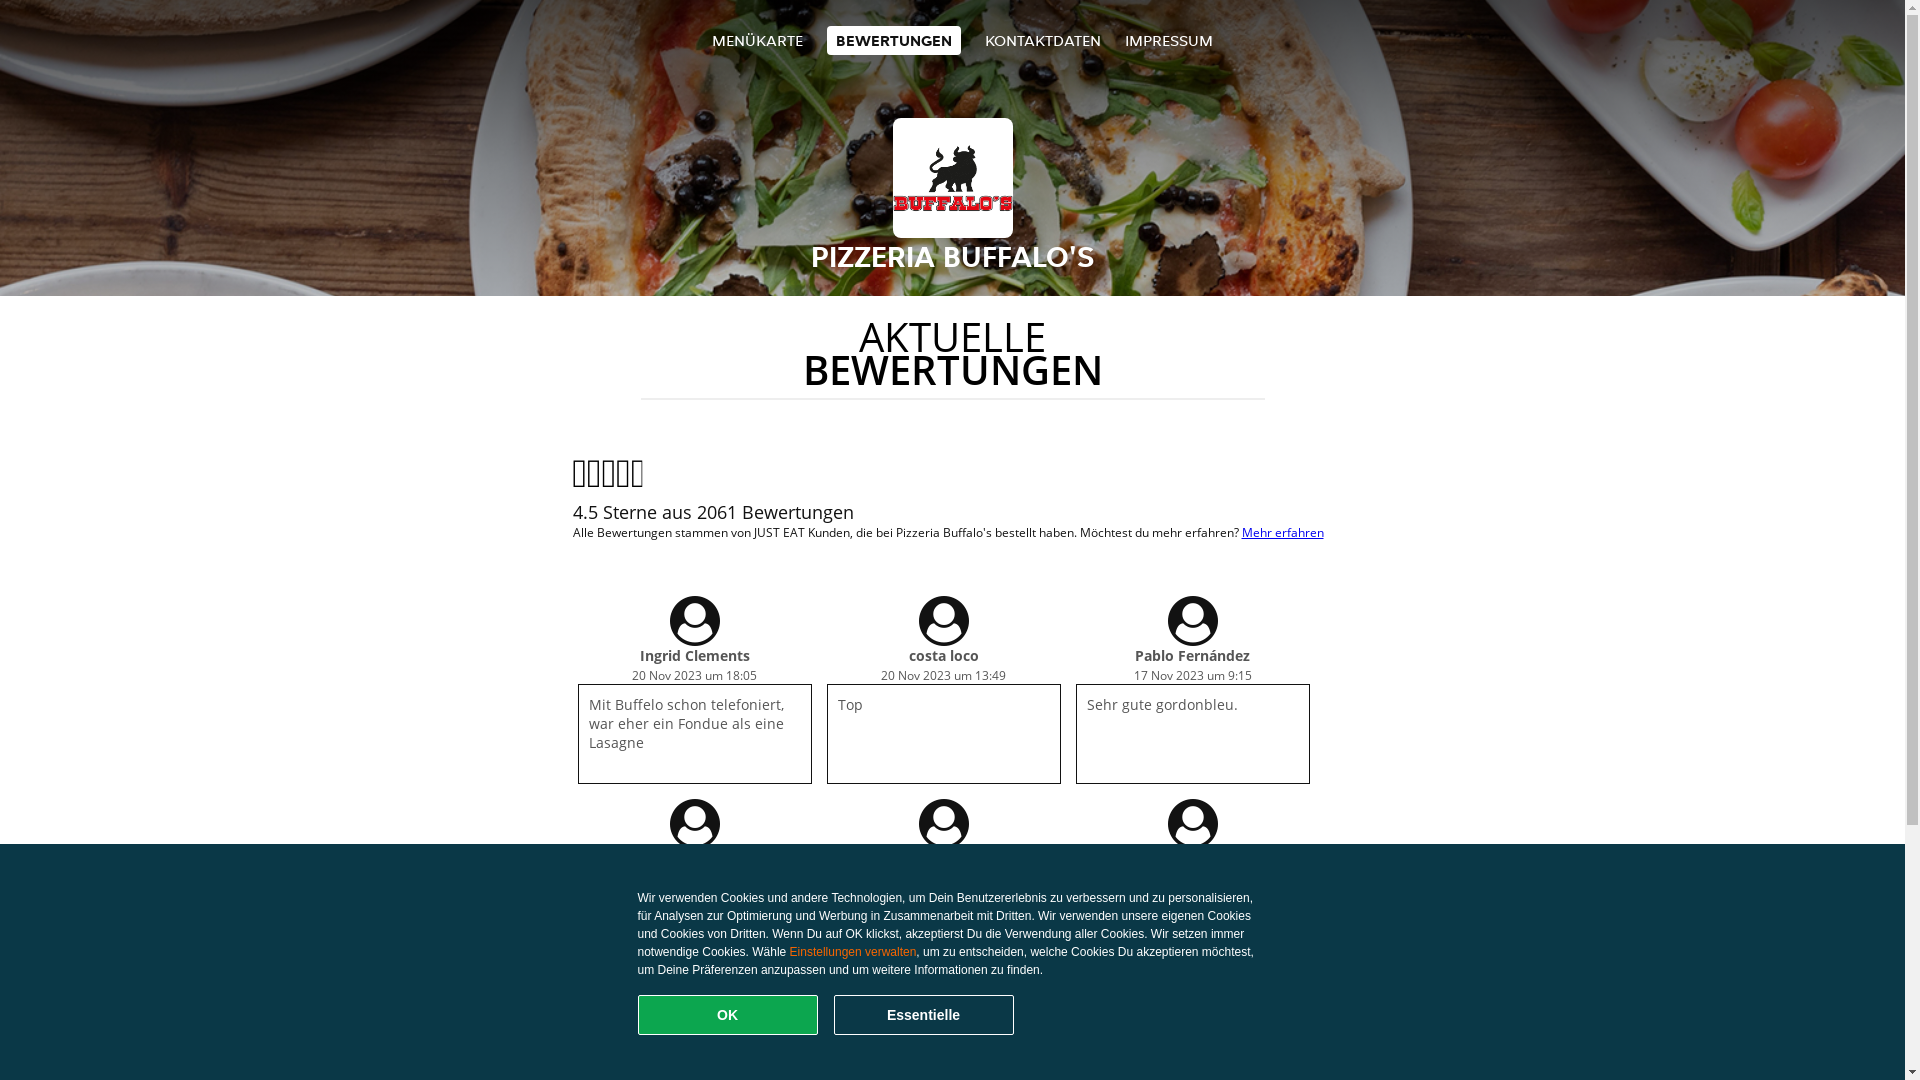 Image resolution: width=1920 pixels, height=1080 pixels. I want to click on OK, so click(728, 1015).